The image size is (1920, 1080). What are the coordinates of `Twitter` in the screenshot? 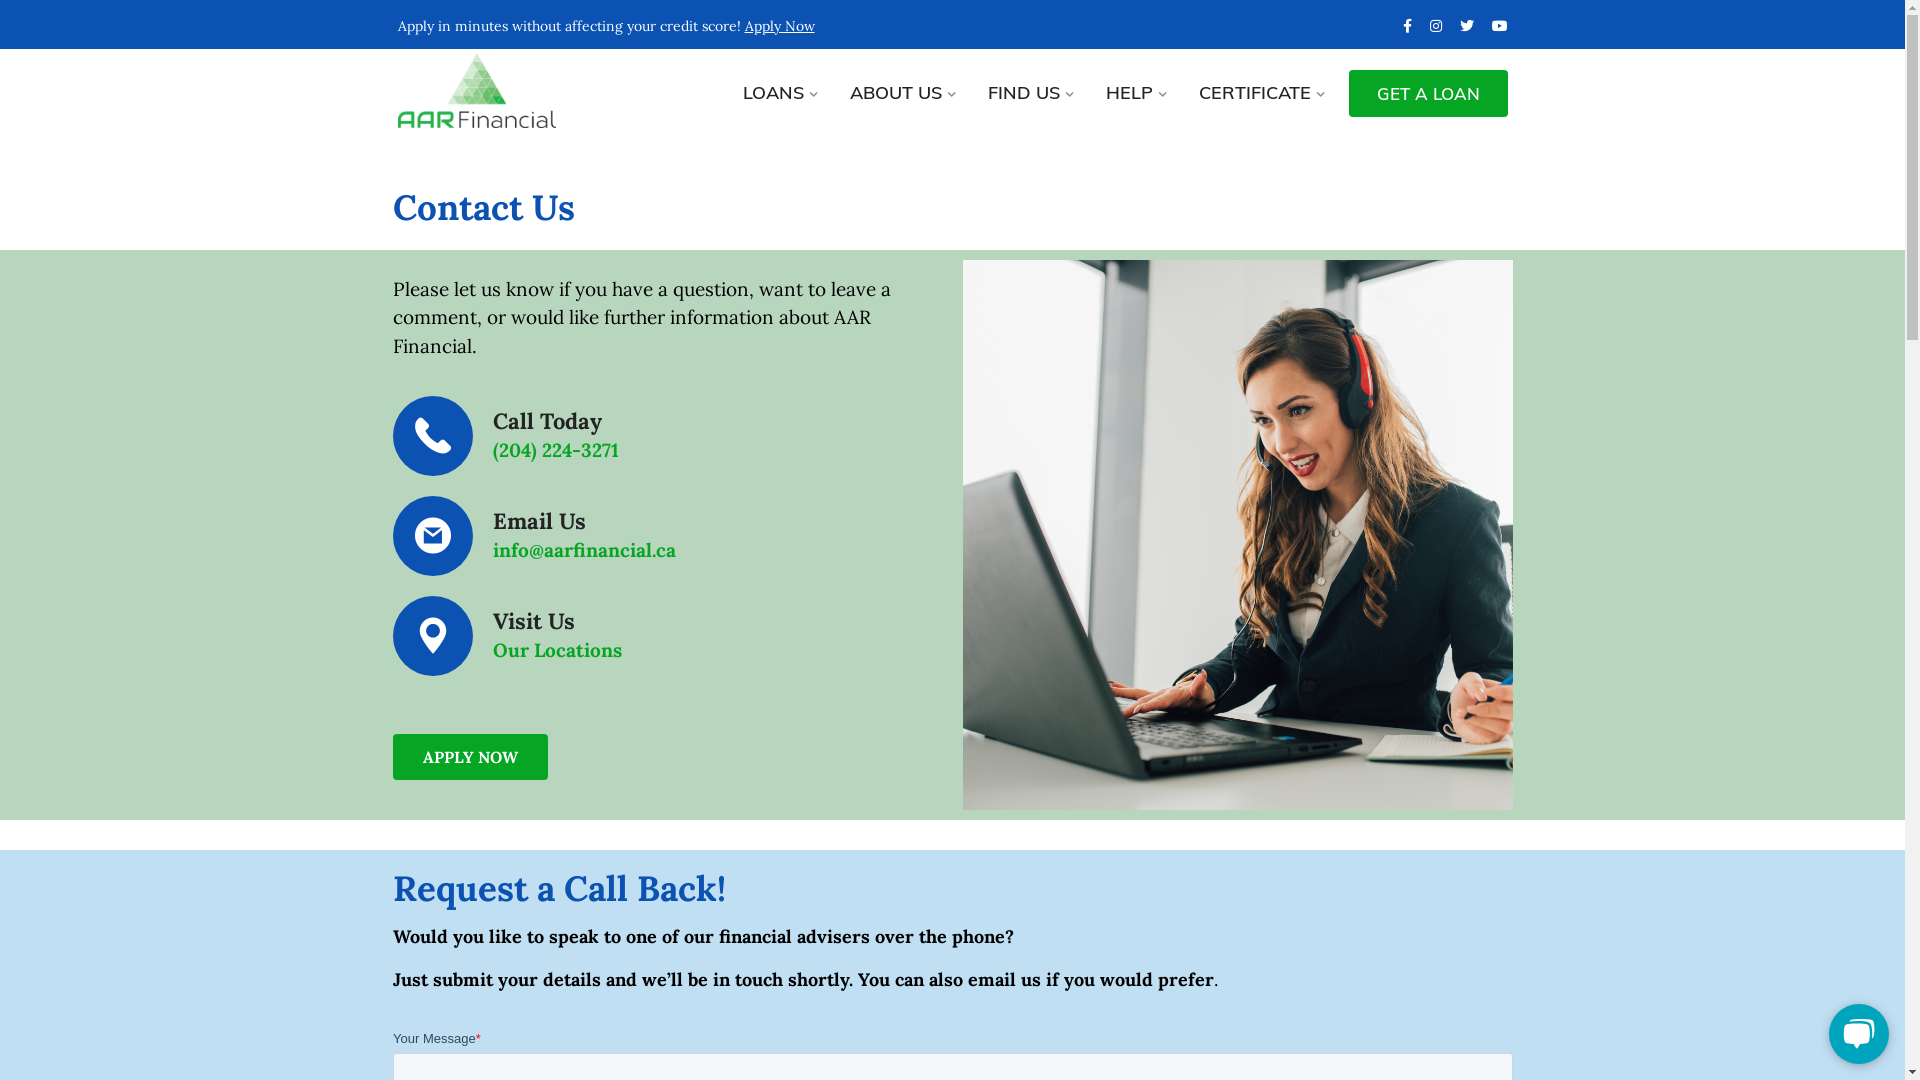 It's located at (1467, 26).